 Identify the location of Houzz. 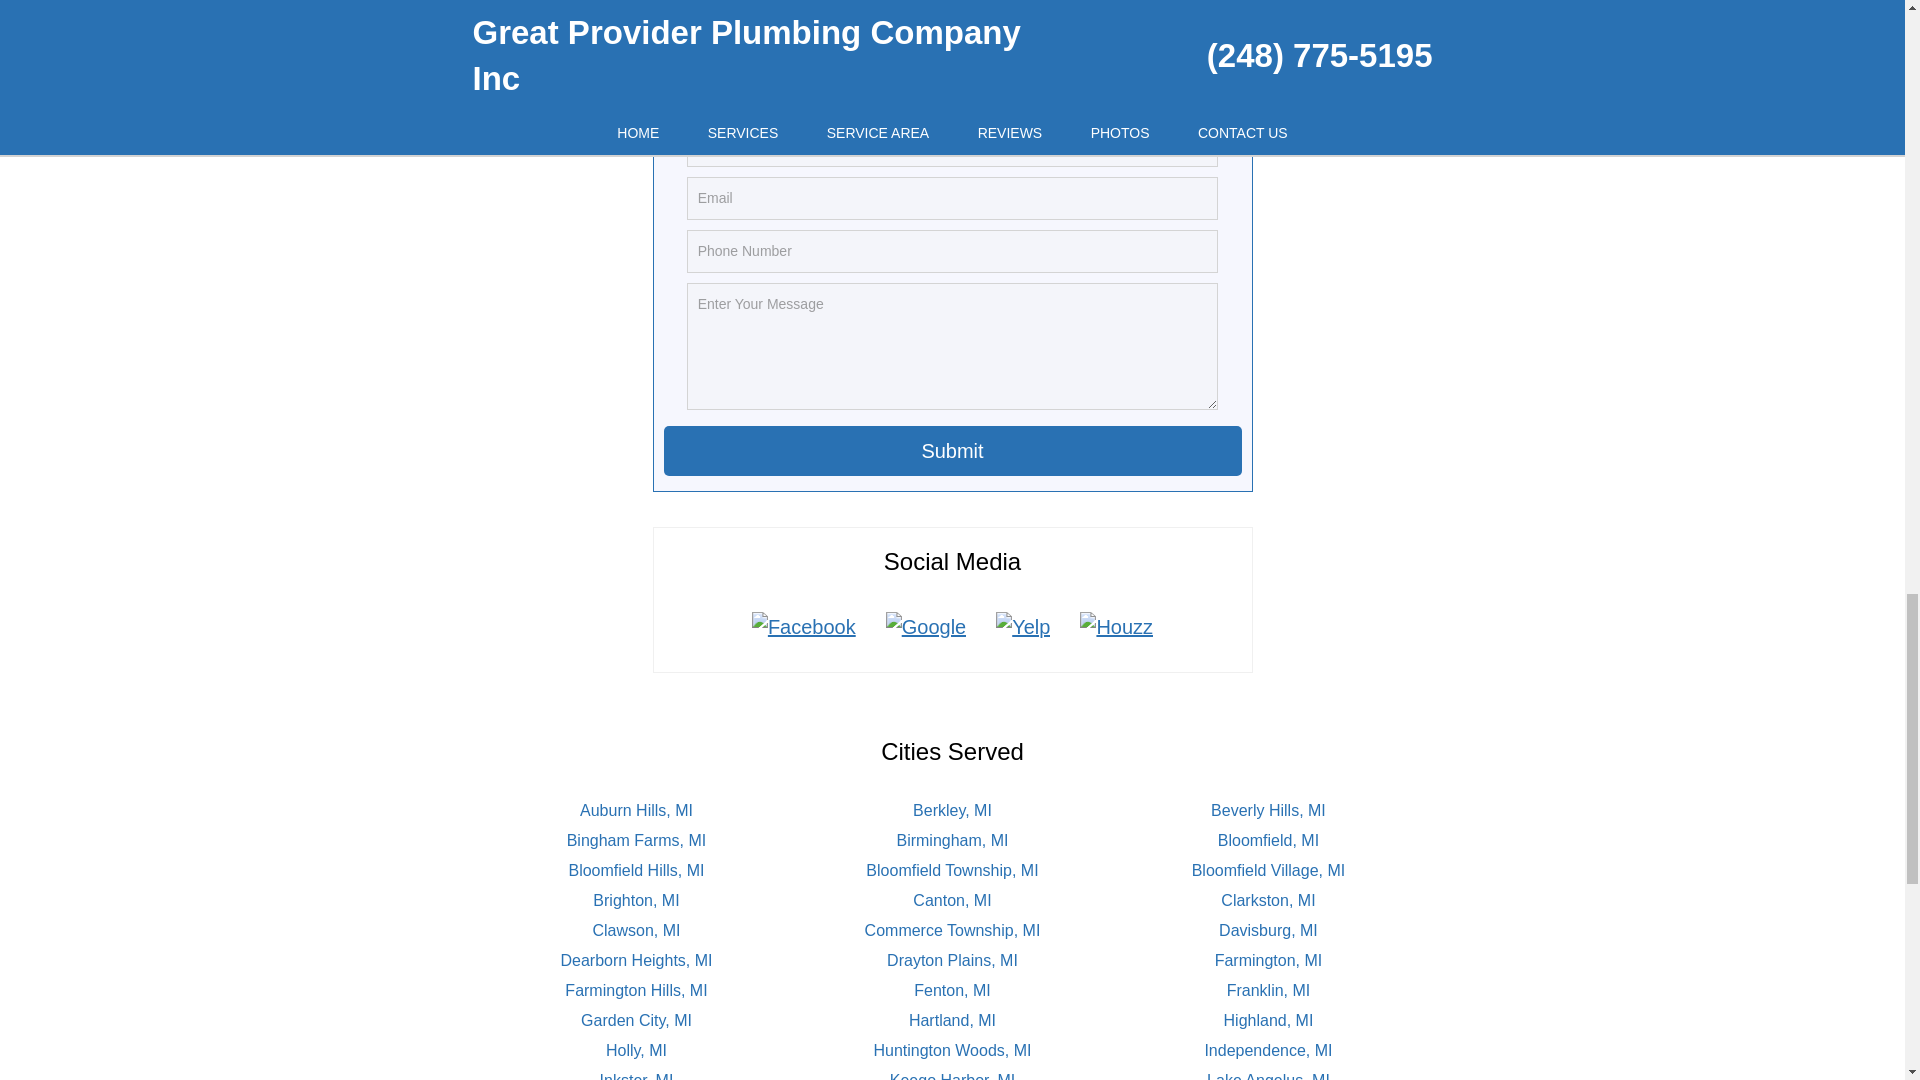
(1116, 626).